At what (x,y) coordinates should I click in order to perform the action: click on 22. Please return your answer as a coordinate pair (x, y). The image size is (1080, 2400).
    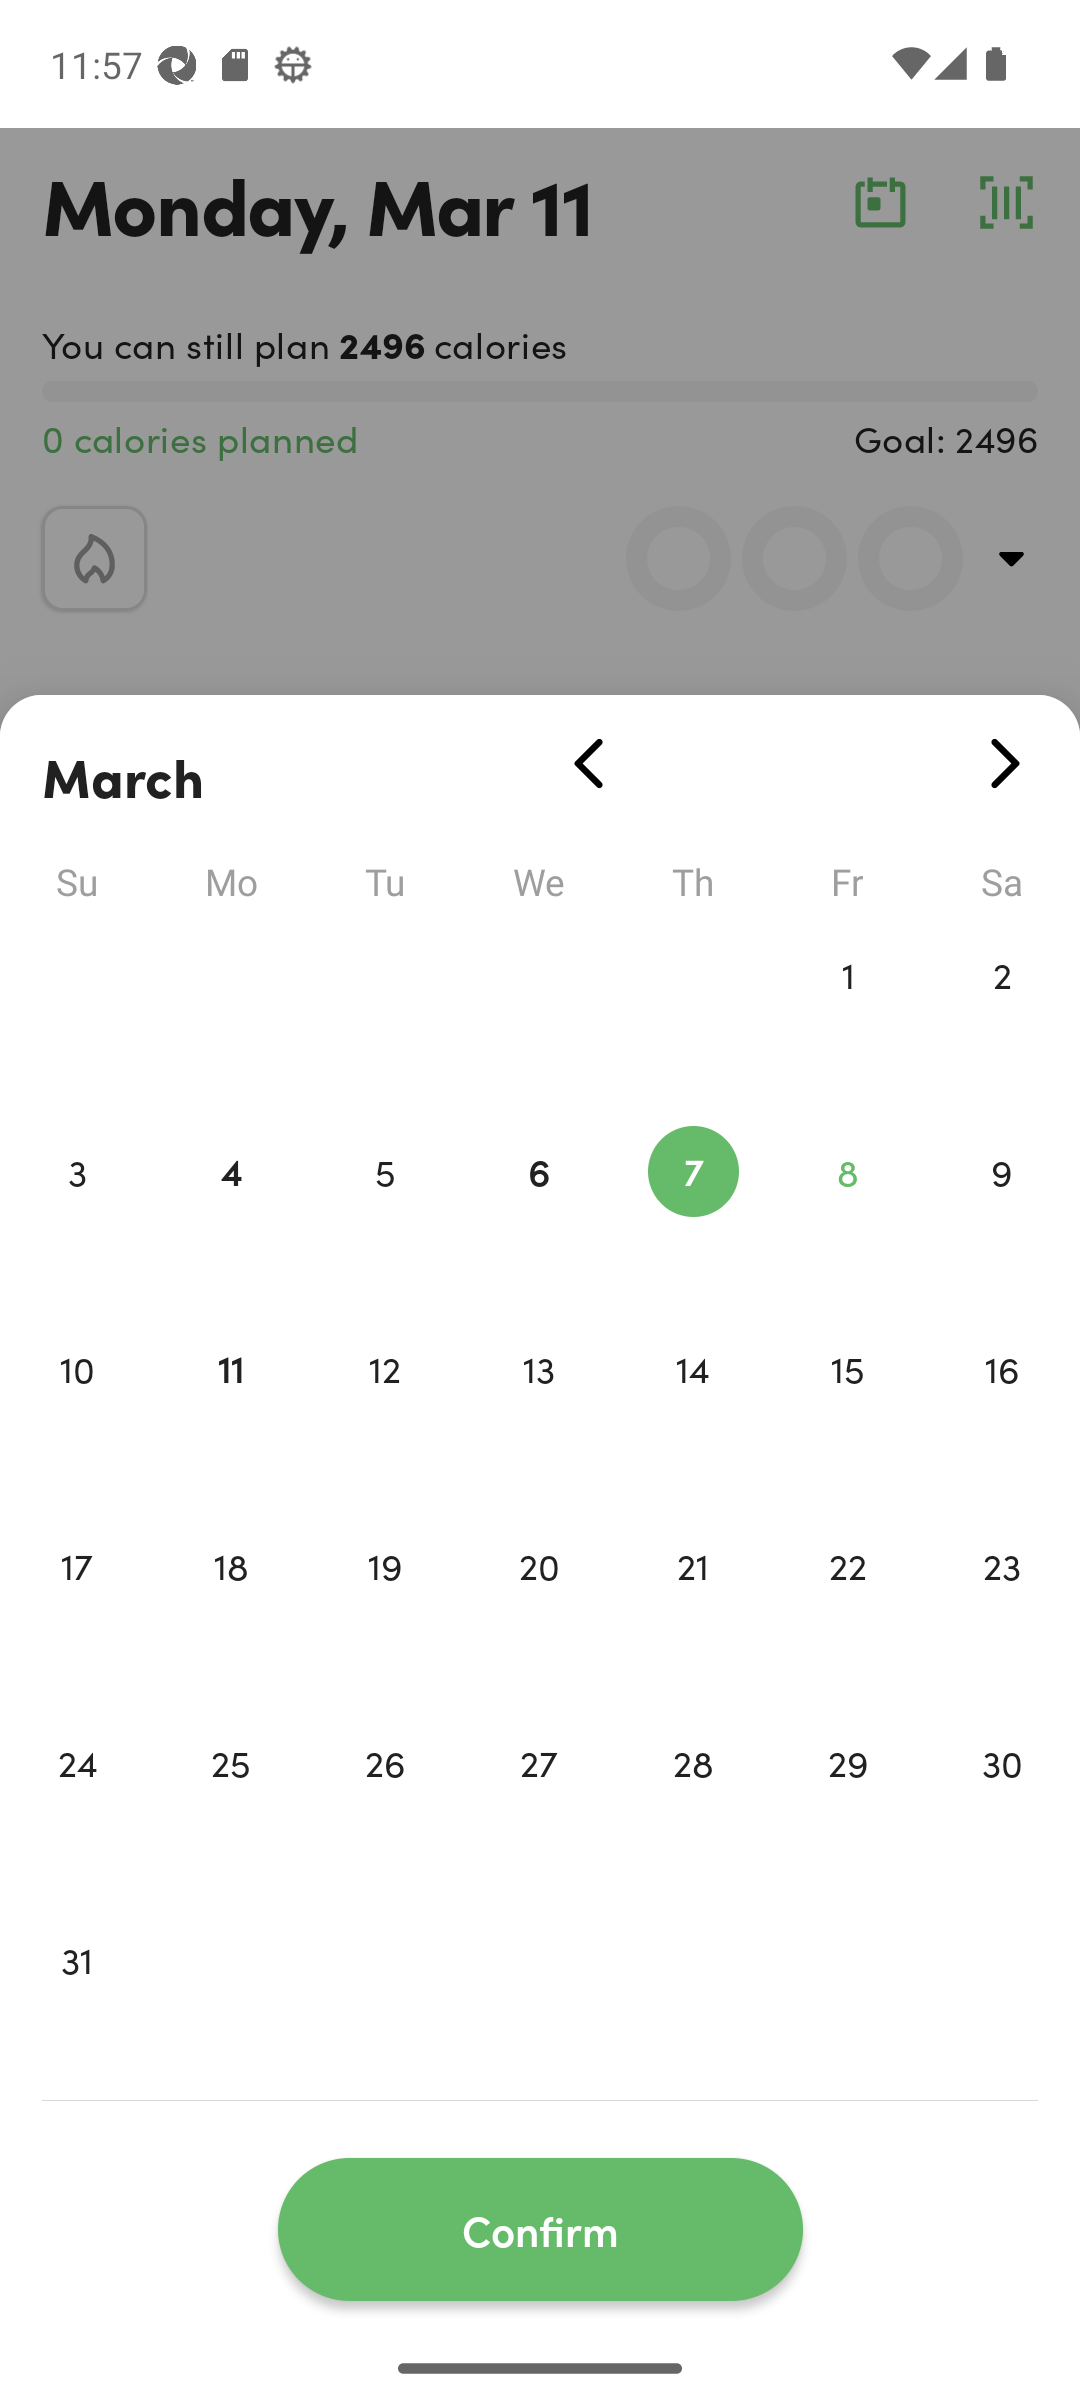
    Looking at the image, I should click on (848, 1608).